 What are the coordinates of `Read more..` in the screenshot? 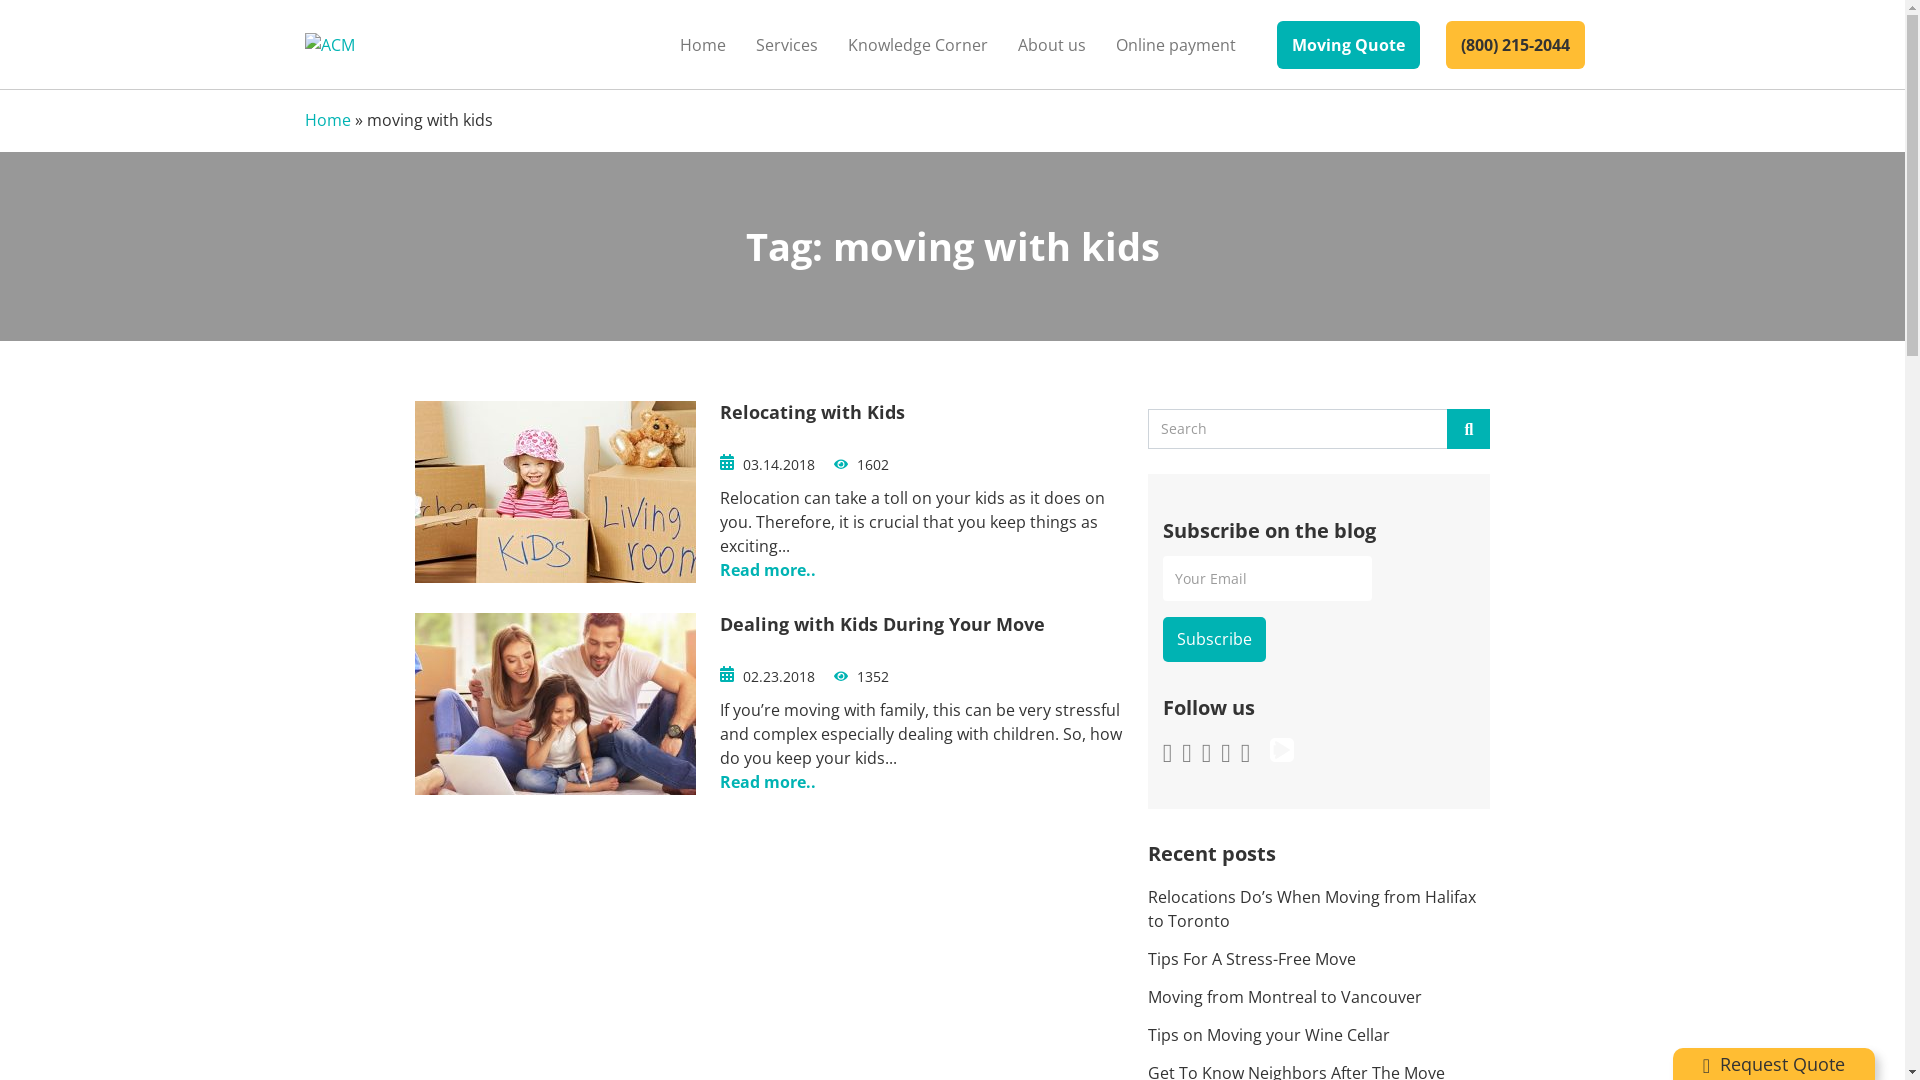 It's located at (768, 782).